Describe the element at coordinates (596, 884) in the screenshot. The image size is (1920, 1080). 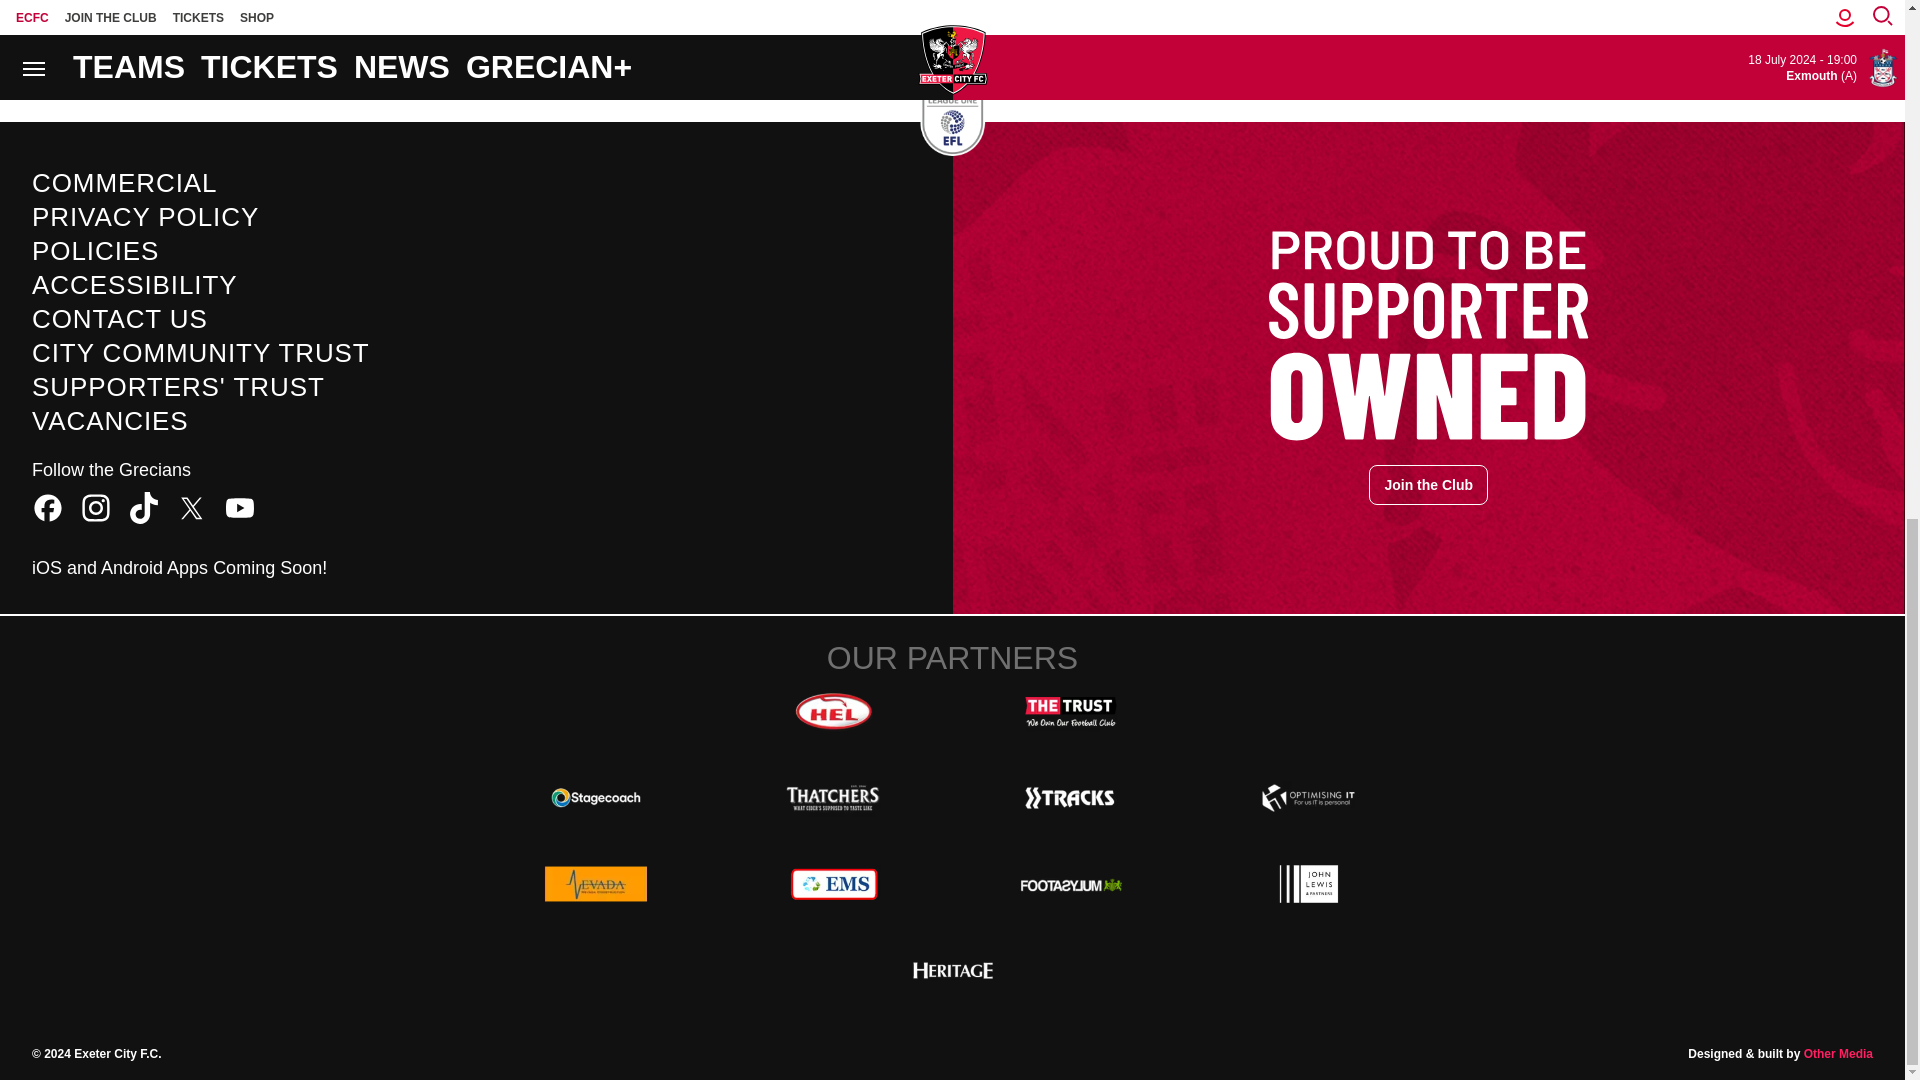
I see `Nevada Construction ` at that location.